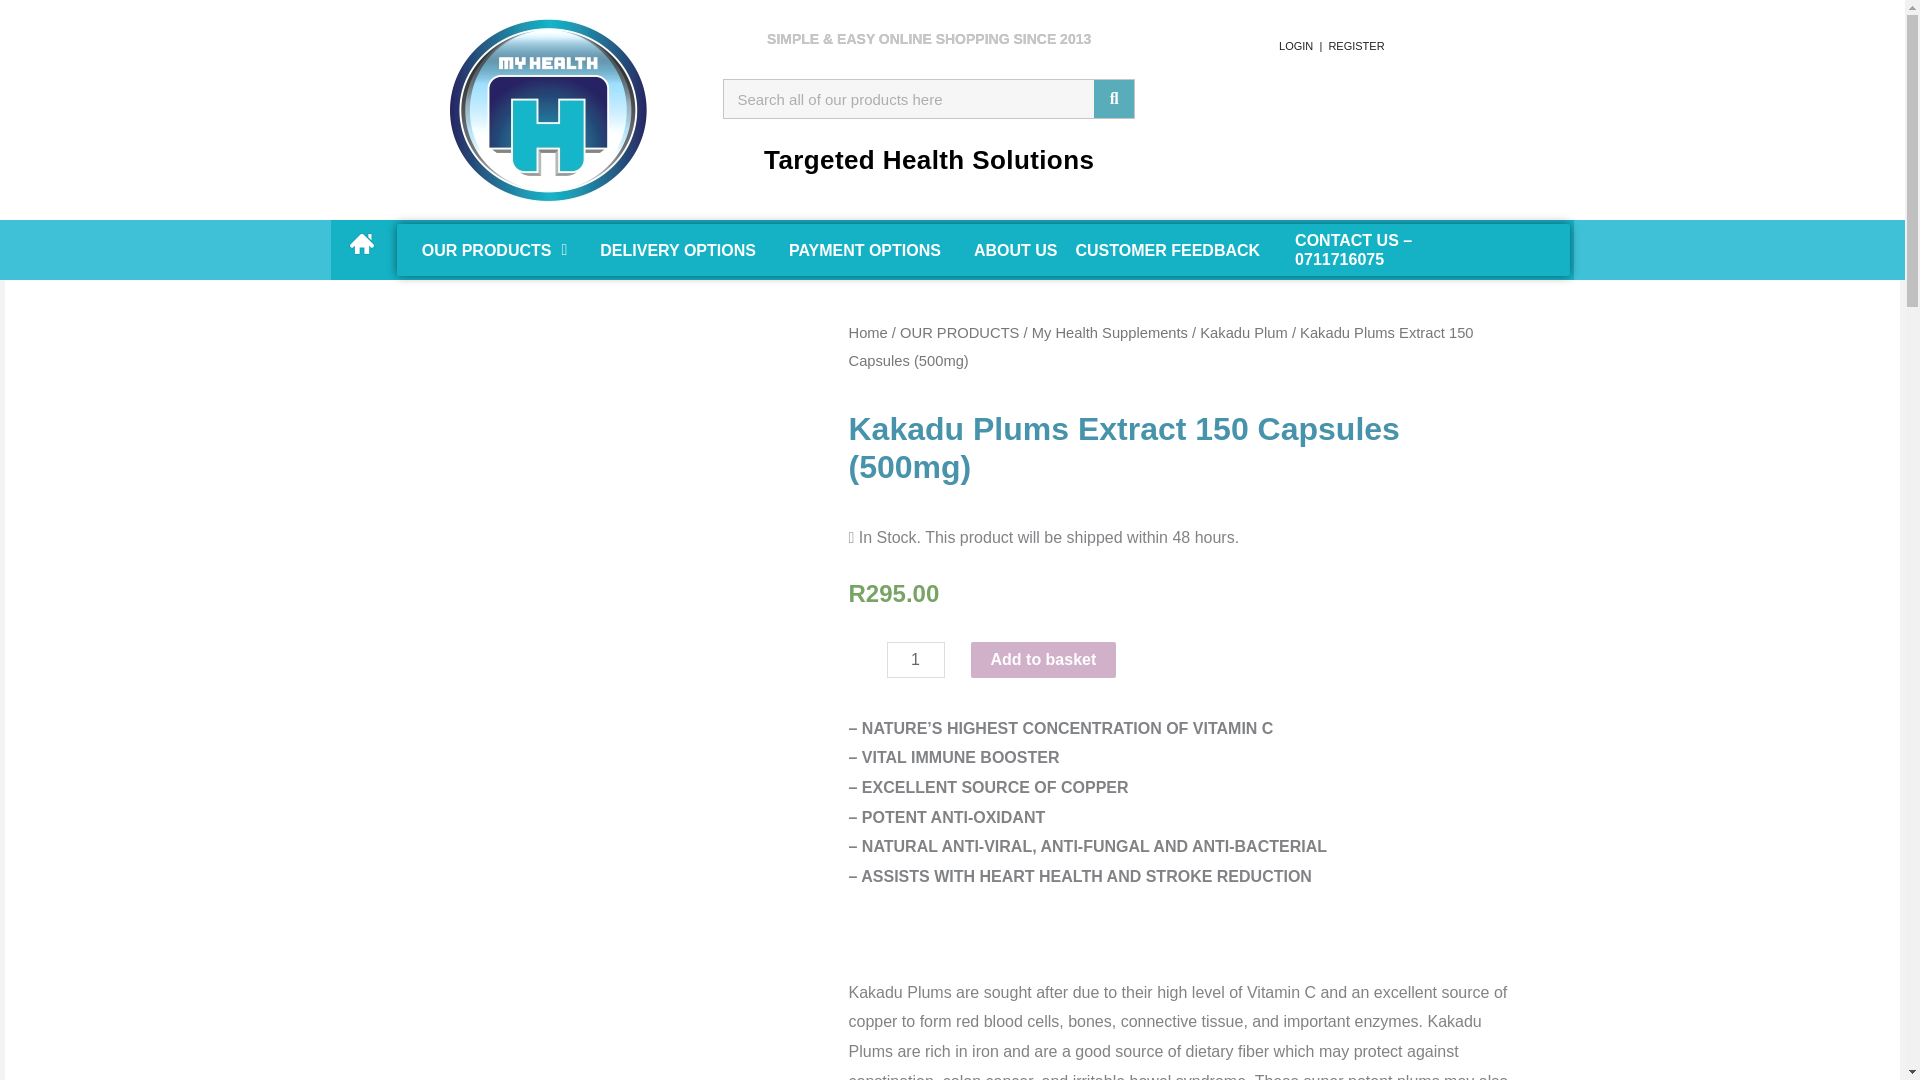  I want to click on Search, so click(908, 98).